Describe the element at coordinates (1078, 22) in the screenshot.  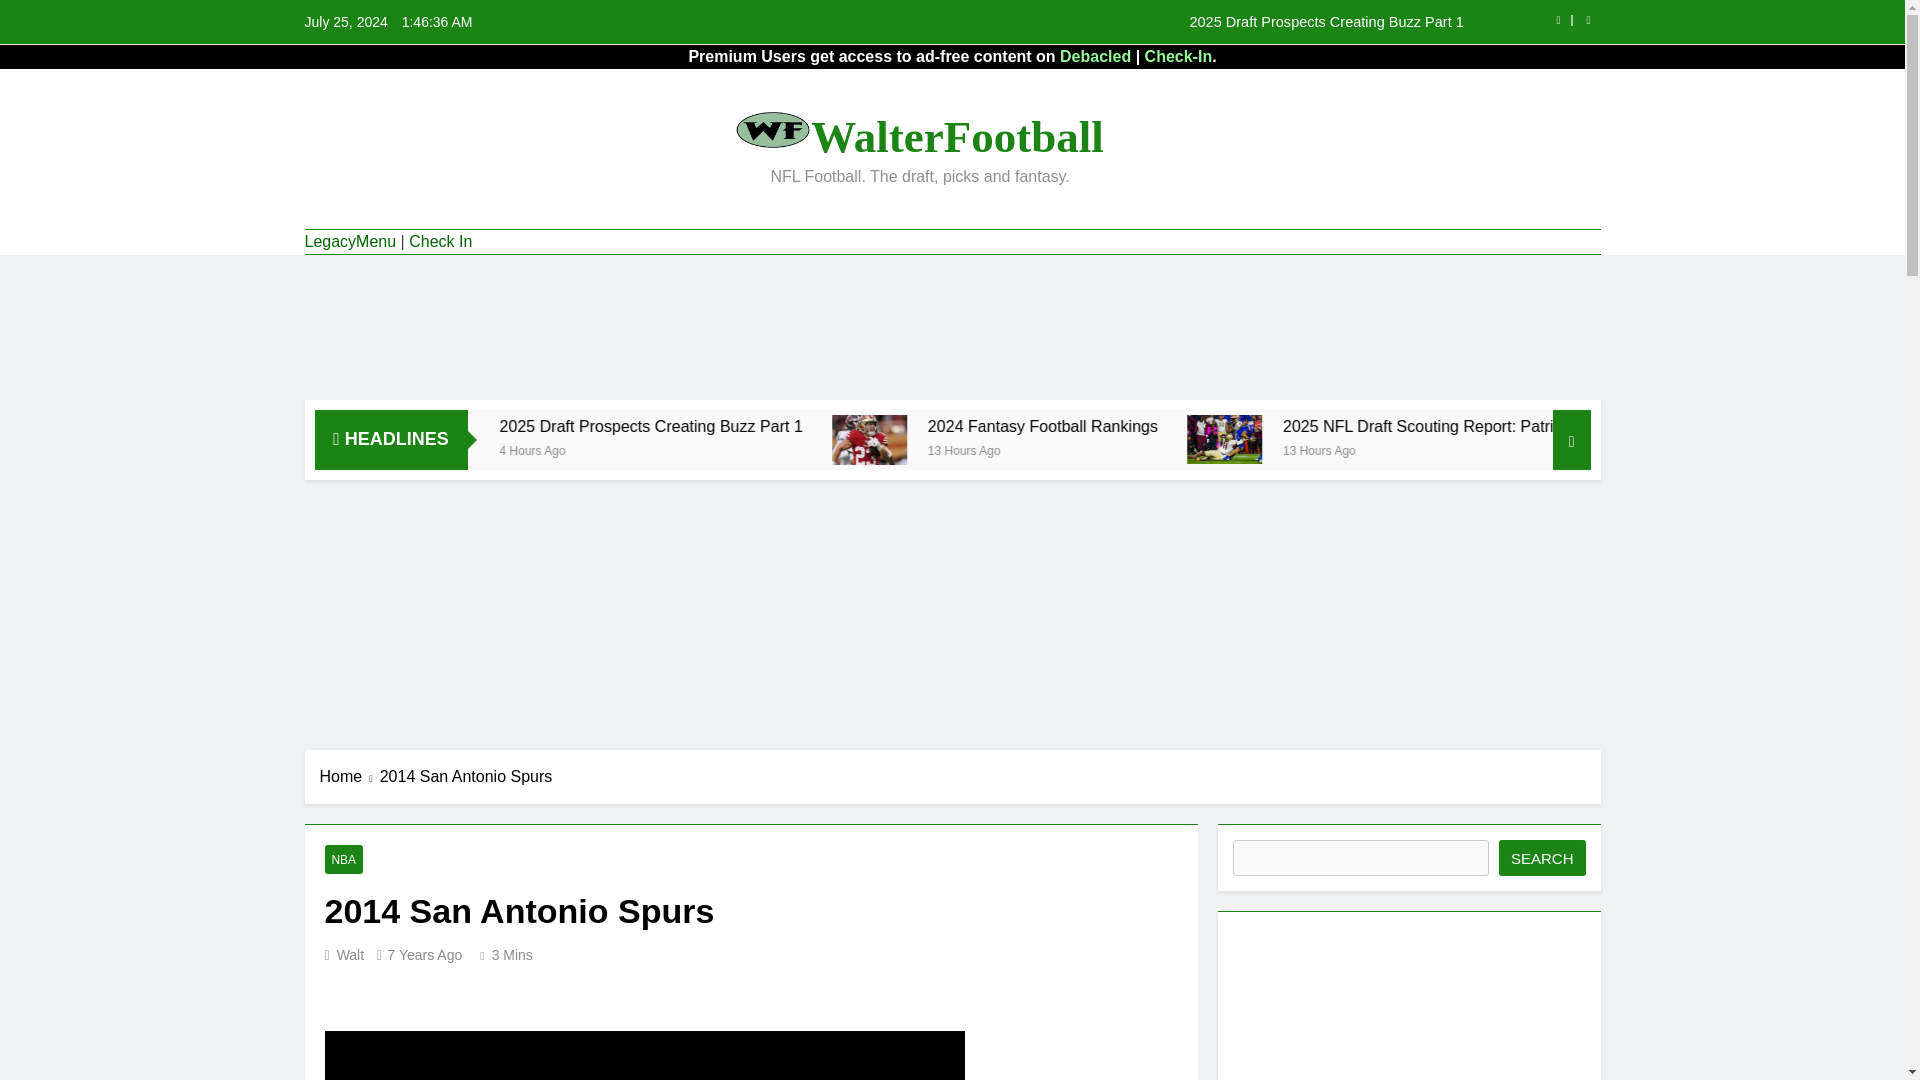
I see `2025 Draft Prospects Creating Buzz Part 1` at that location.